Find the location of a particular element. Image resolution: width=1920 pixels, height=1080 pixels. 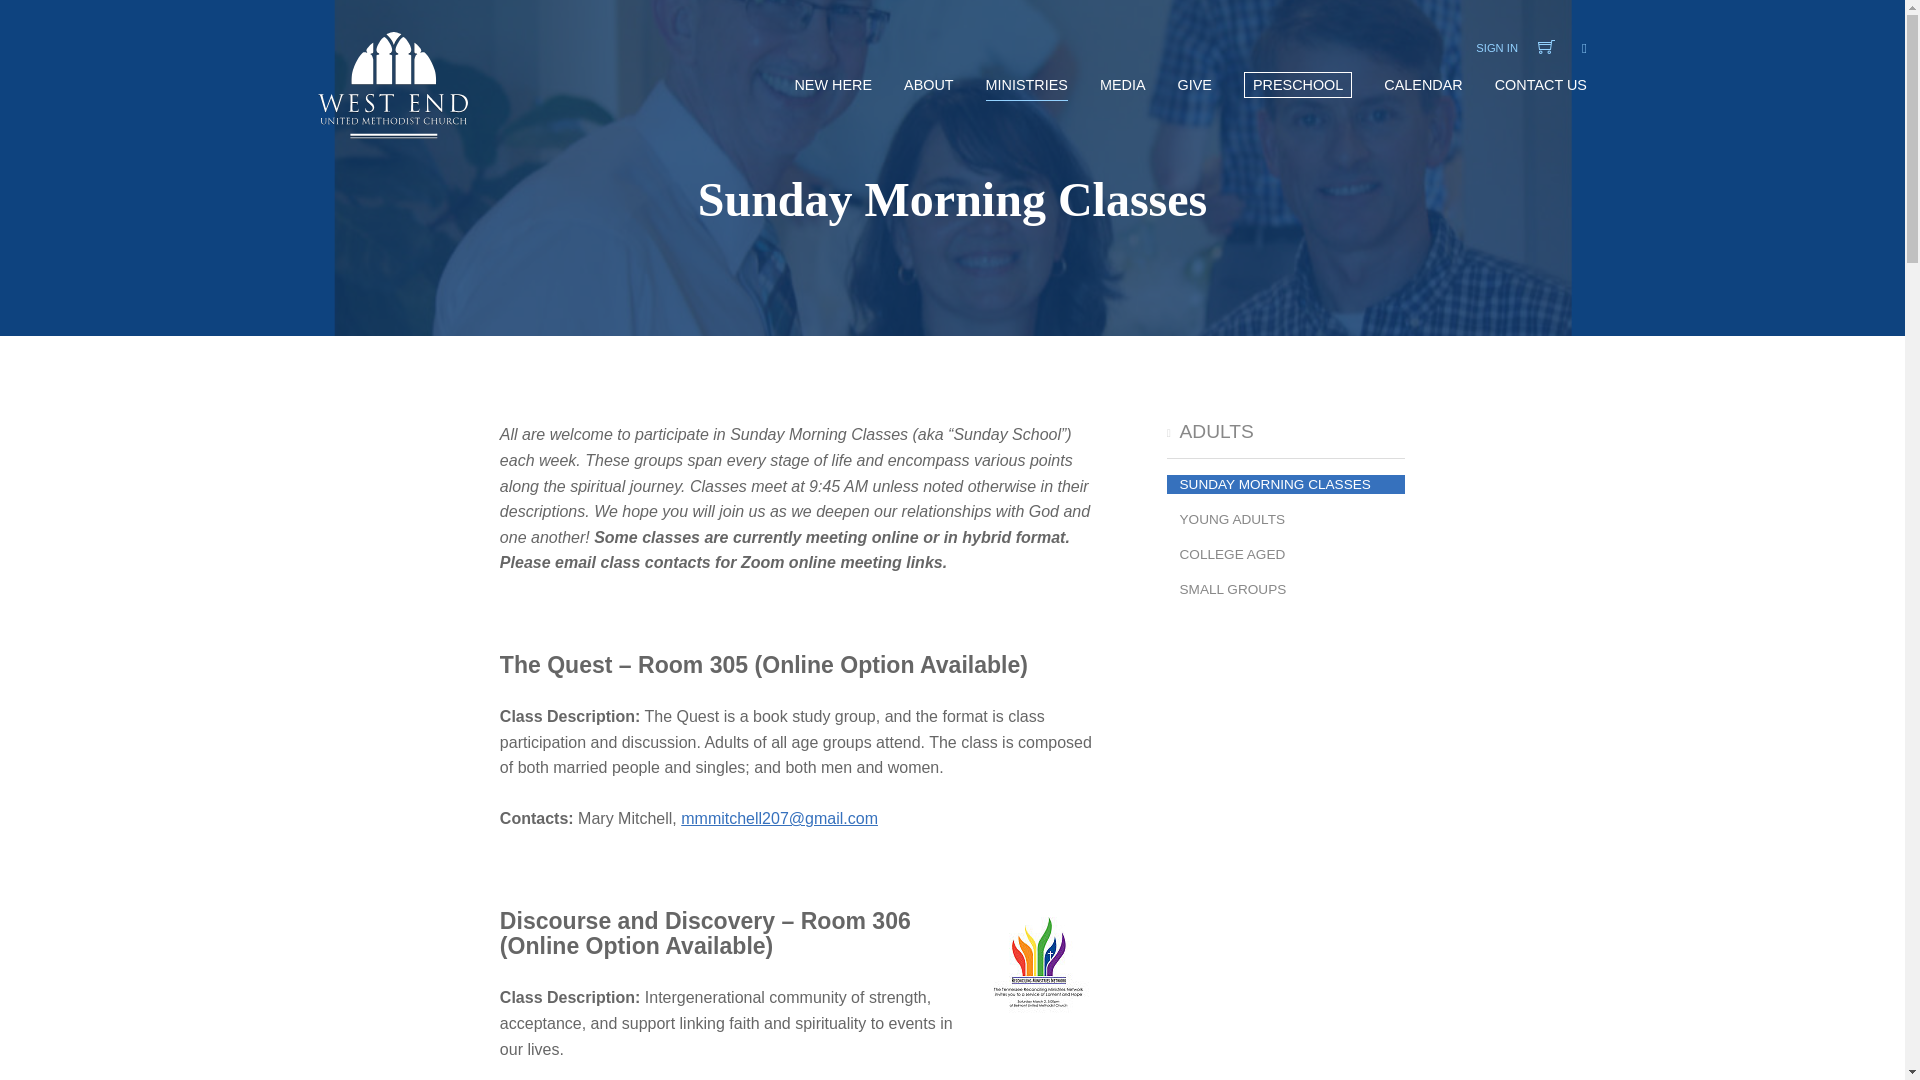

MINISTRIES is located at coordinates (1026, 108).